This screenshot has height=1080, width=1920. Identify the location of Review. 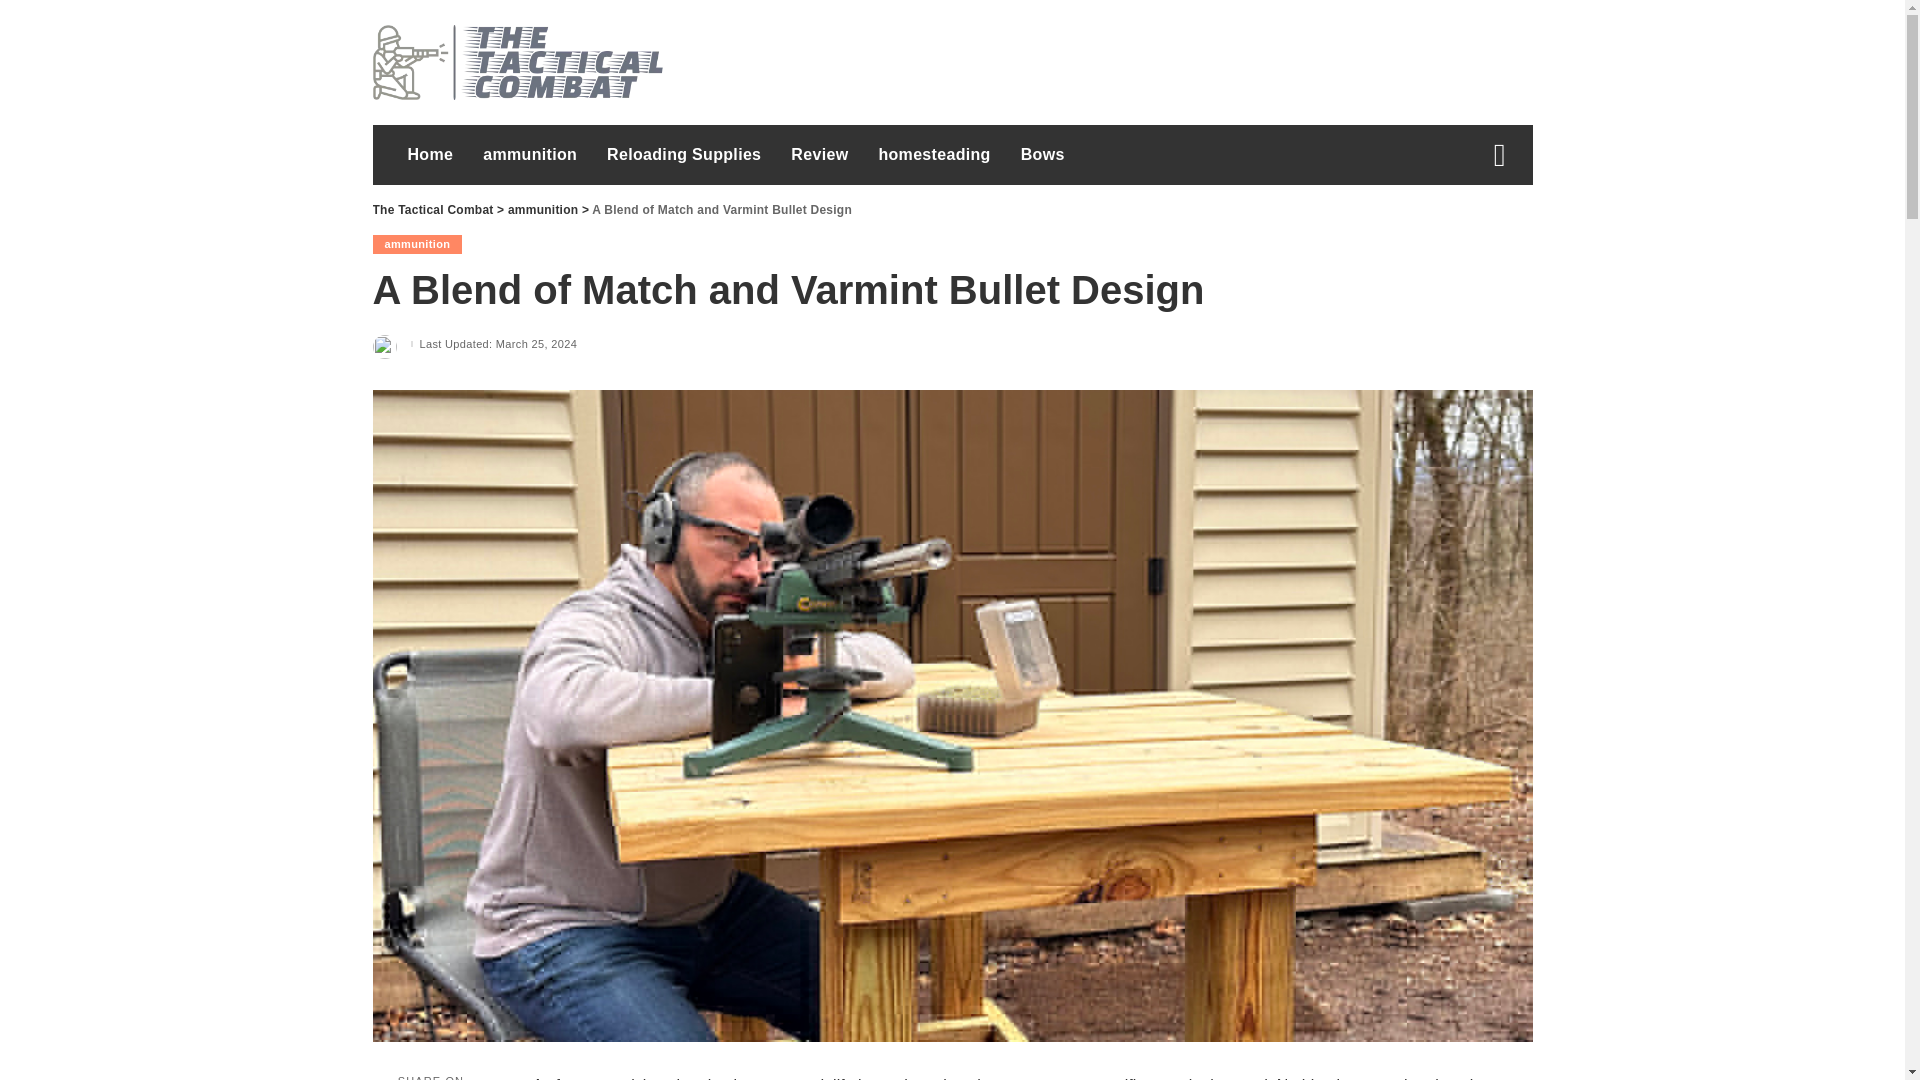
(818, 154).